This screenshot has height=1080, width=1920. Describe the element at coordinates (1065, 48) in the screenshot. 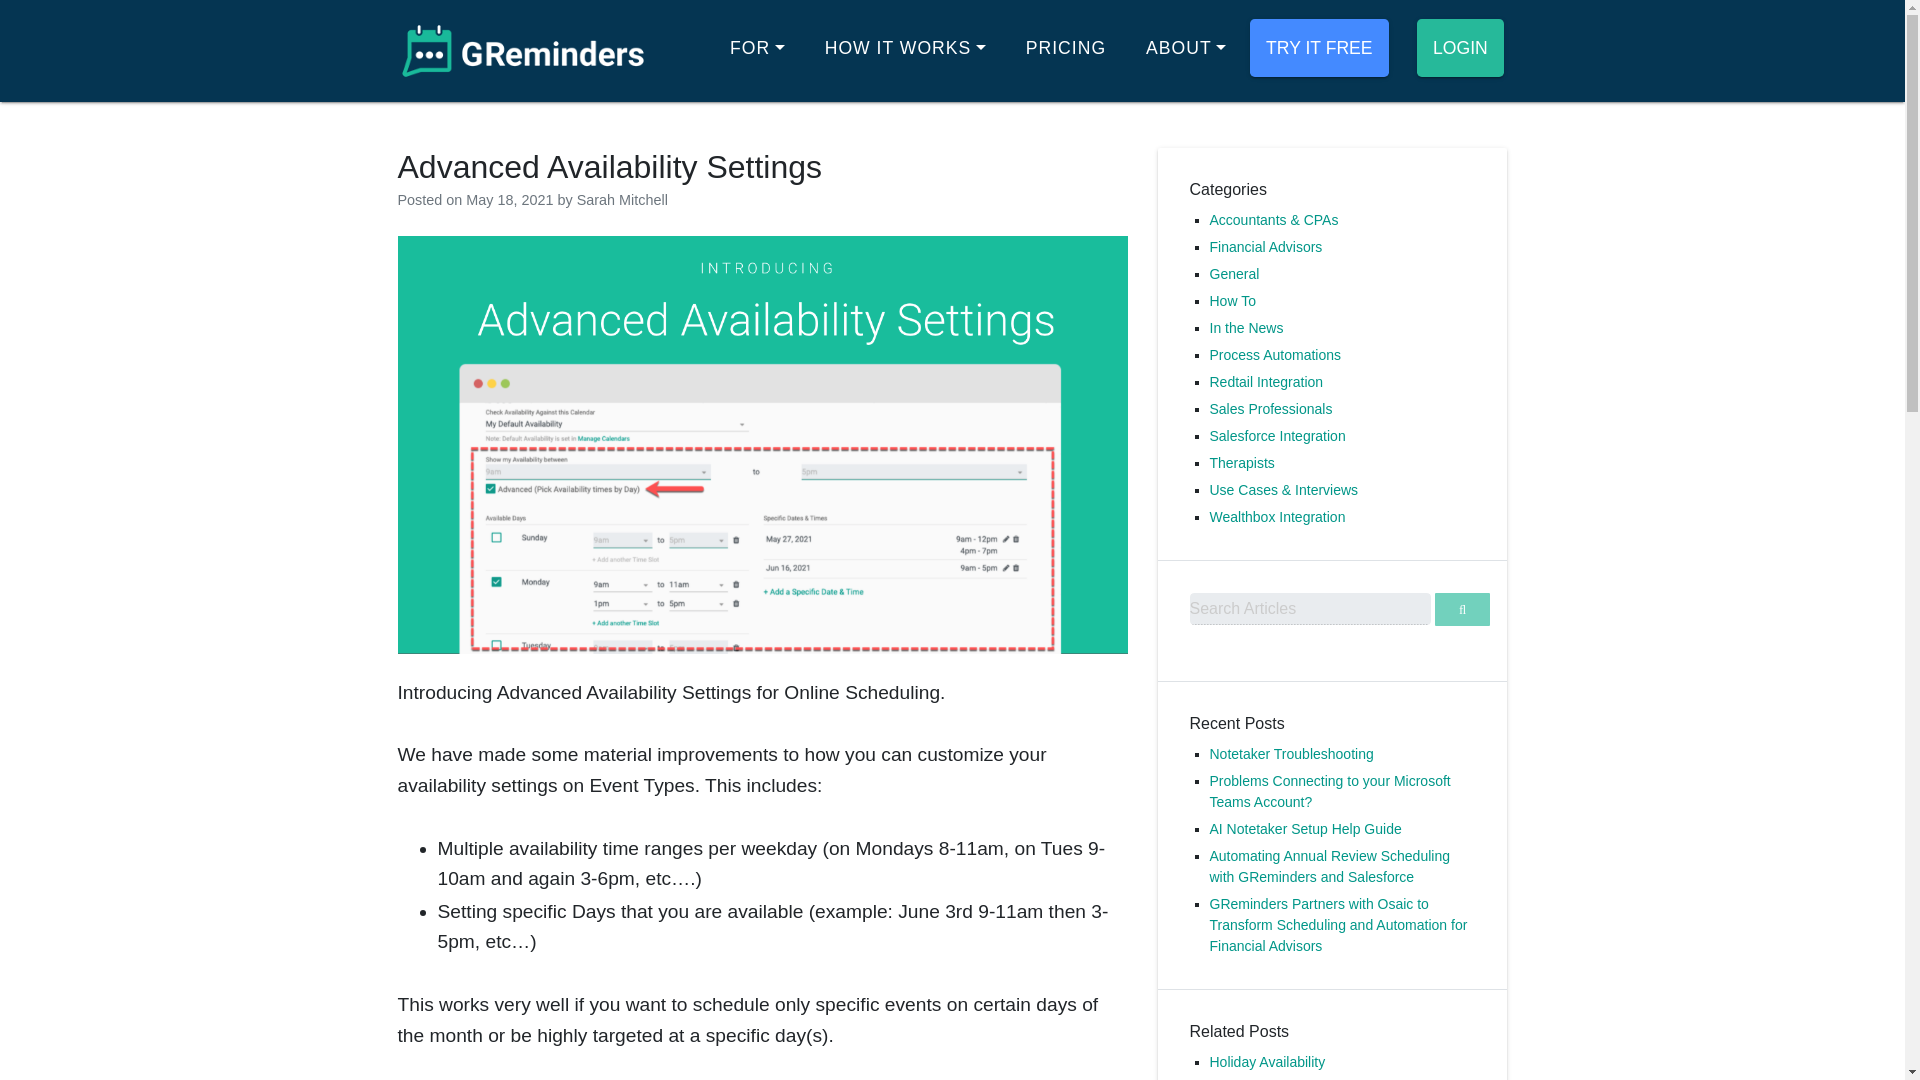

I see `PRICING` at that location.